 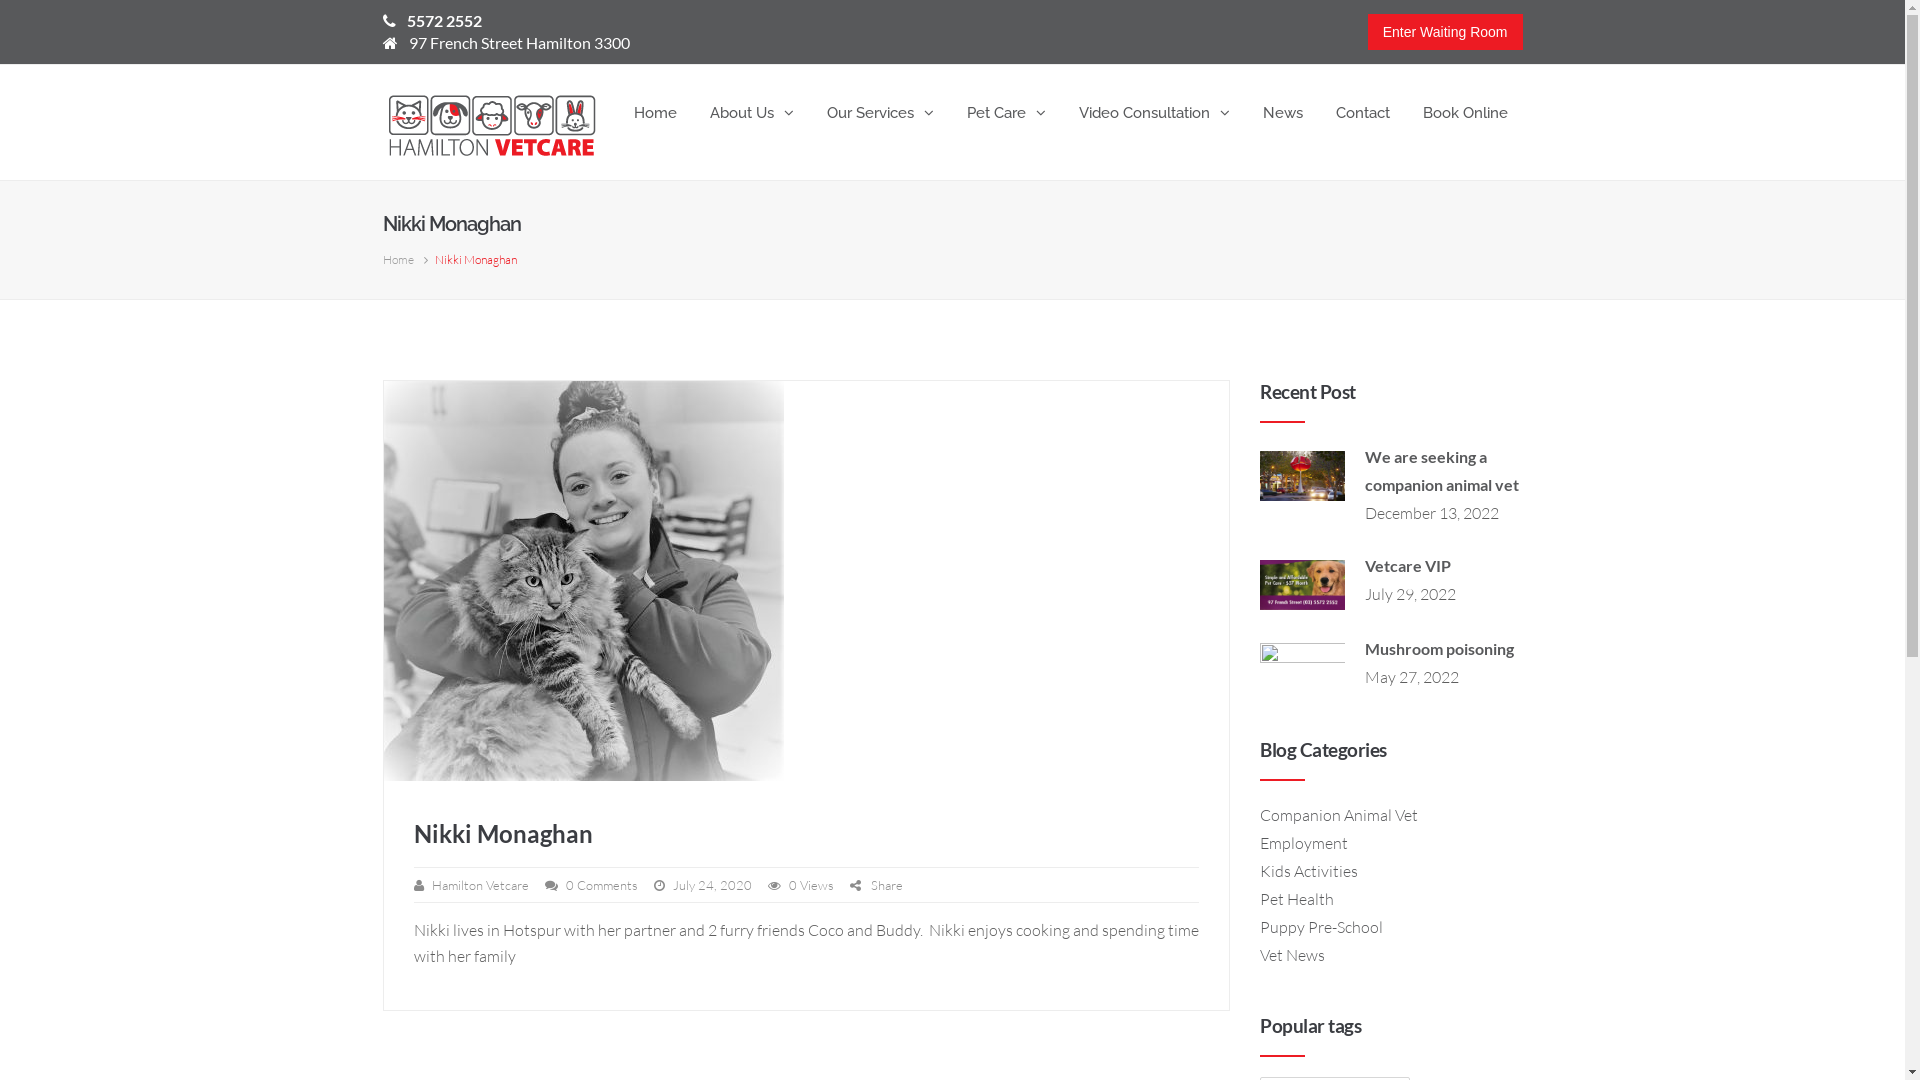 What do you see at coordinates (880, 113) in the screenshot?
I see `Our Services` at bounding box center [880, 113].